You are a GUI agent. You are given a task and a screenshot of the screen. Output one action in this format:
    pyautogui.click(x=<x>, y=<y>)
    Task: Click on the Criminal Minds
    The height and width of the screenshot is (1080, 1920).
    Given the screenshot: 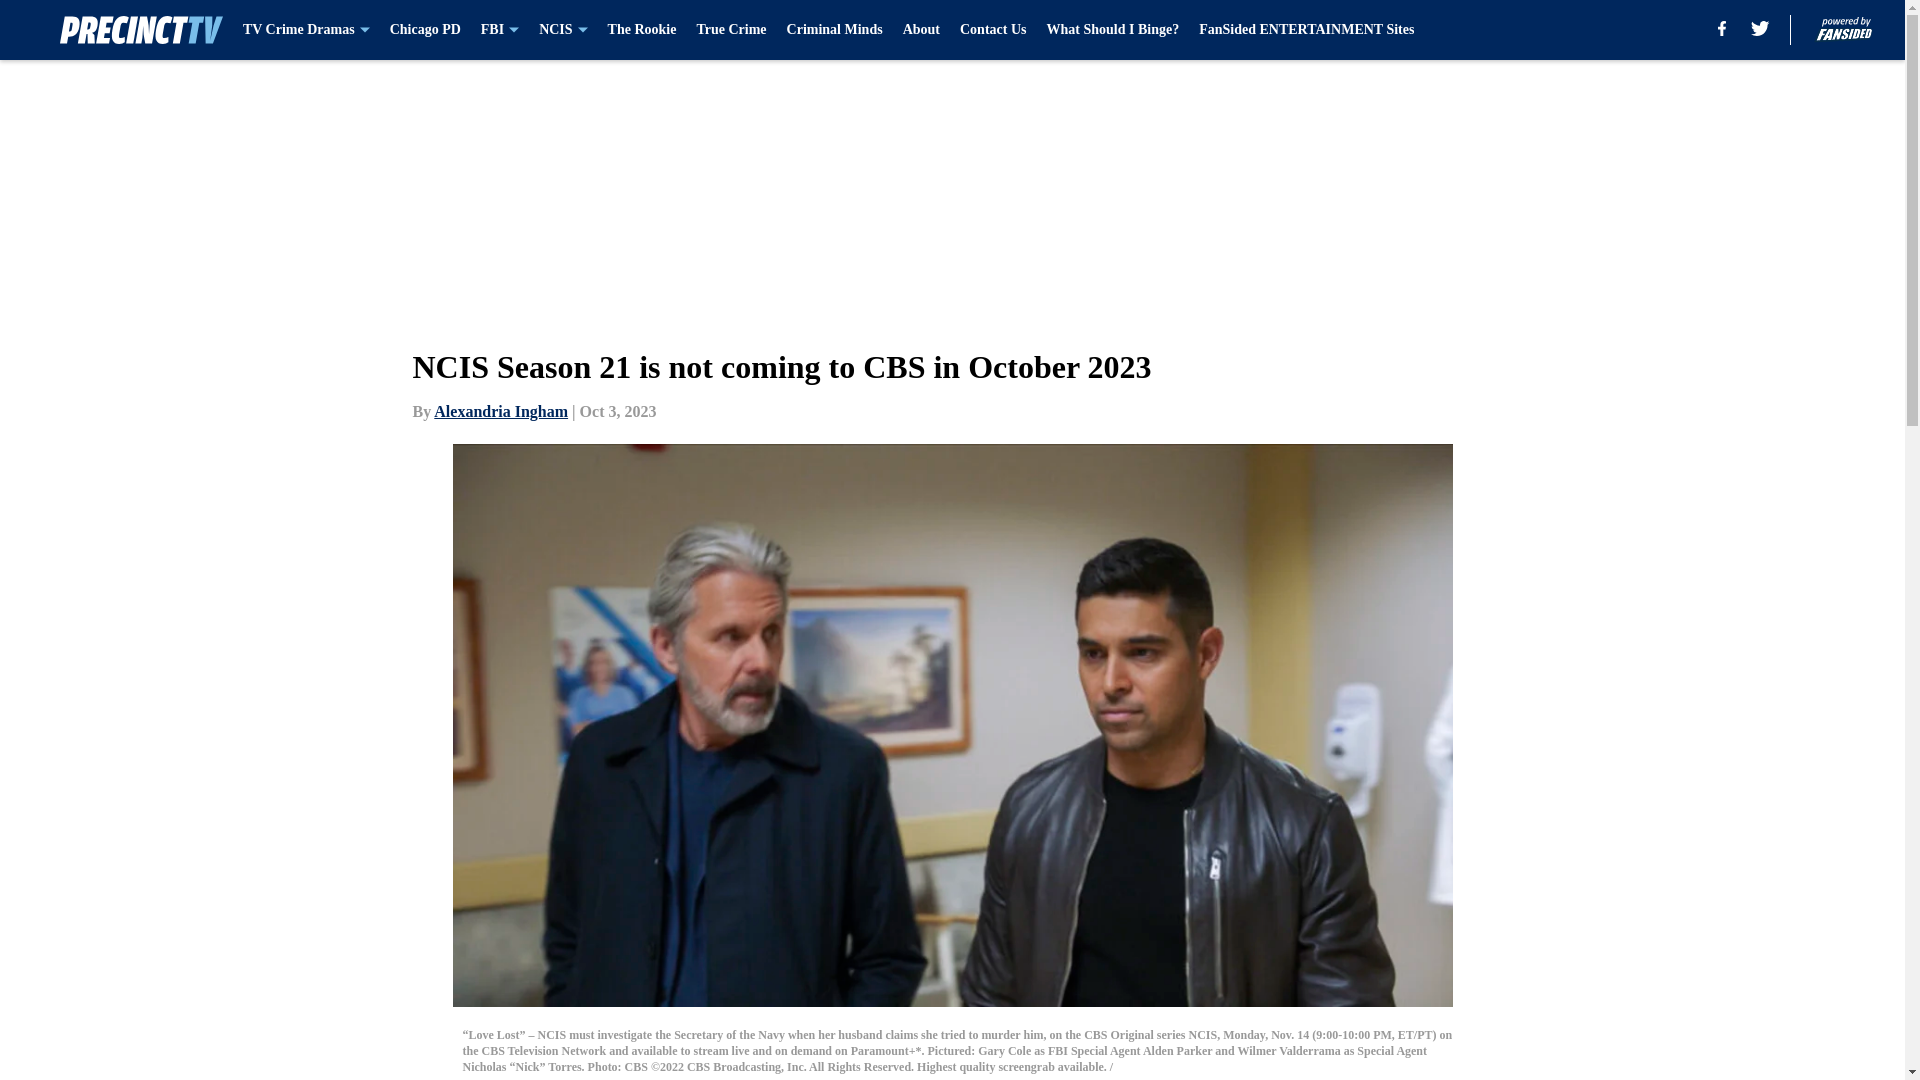 What is the action you would take?
    pyautogui.click(x=835, y=30)
    